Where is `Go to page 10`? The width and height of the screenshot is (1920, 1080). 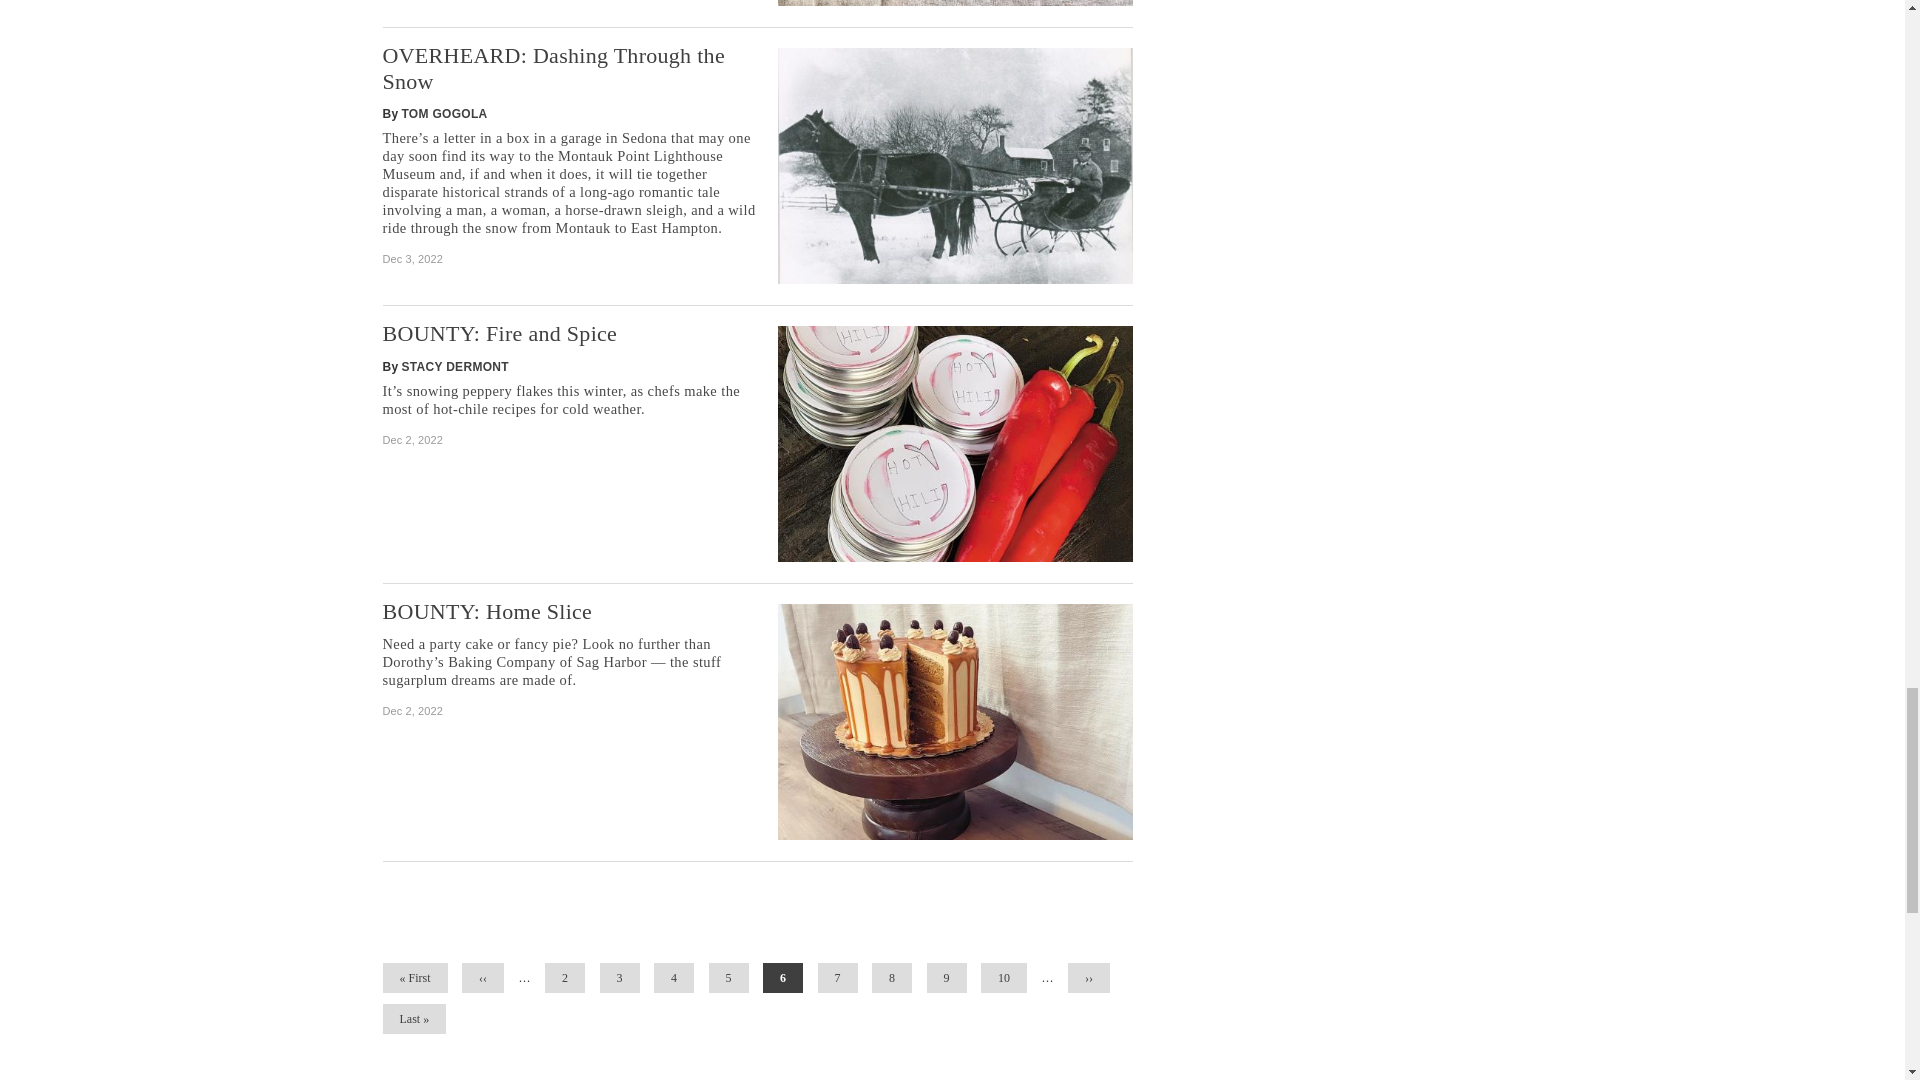 Go to page 10 is located at coordinates (1004, 978).